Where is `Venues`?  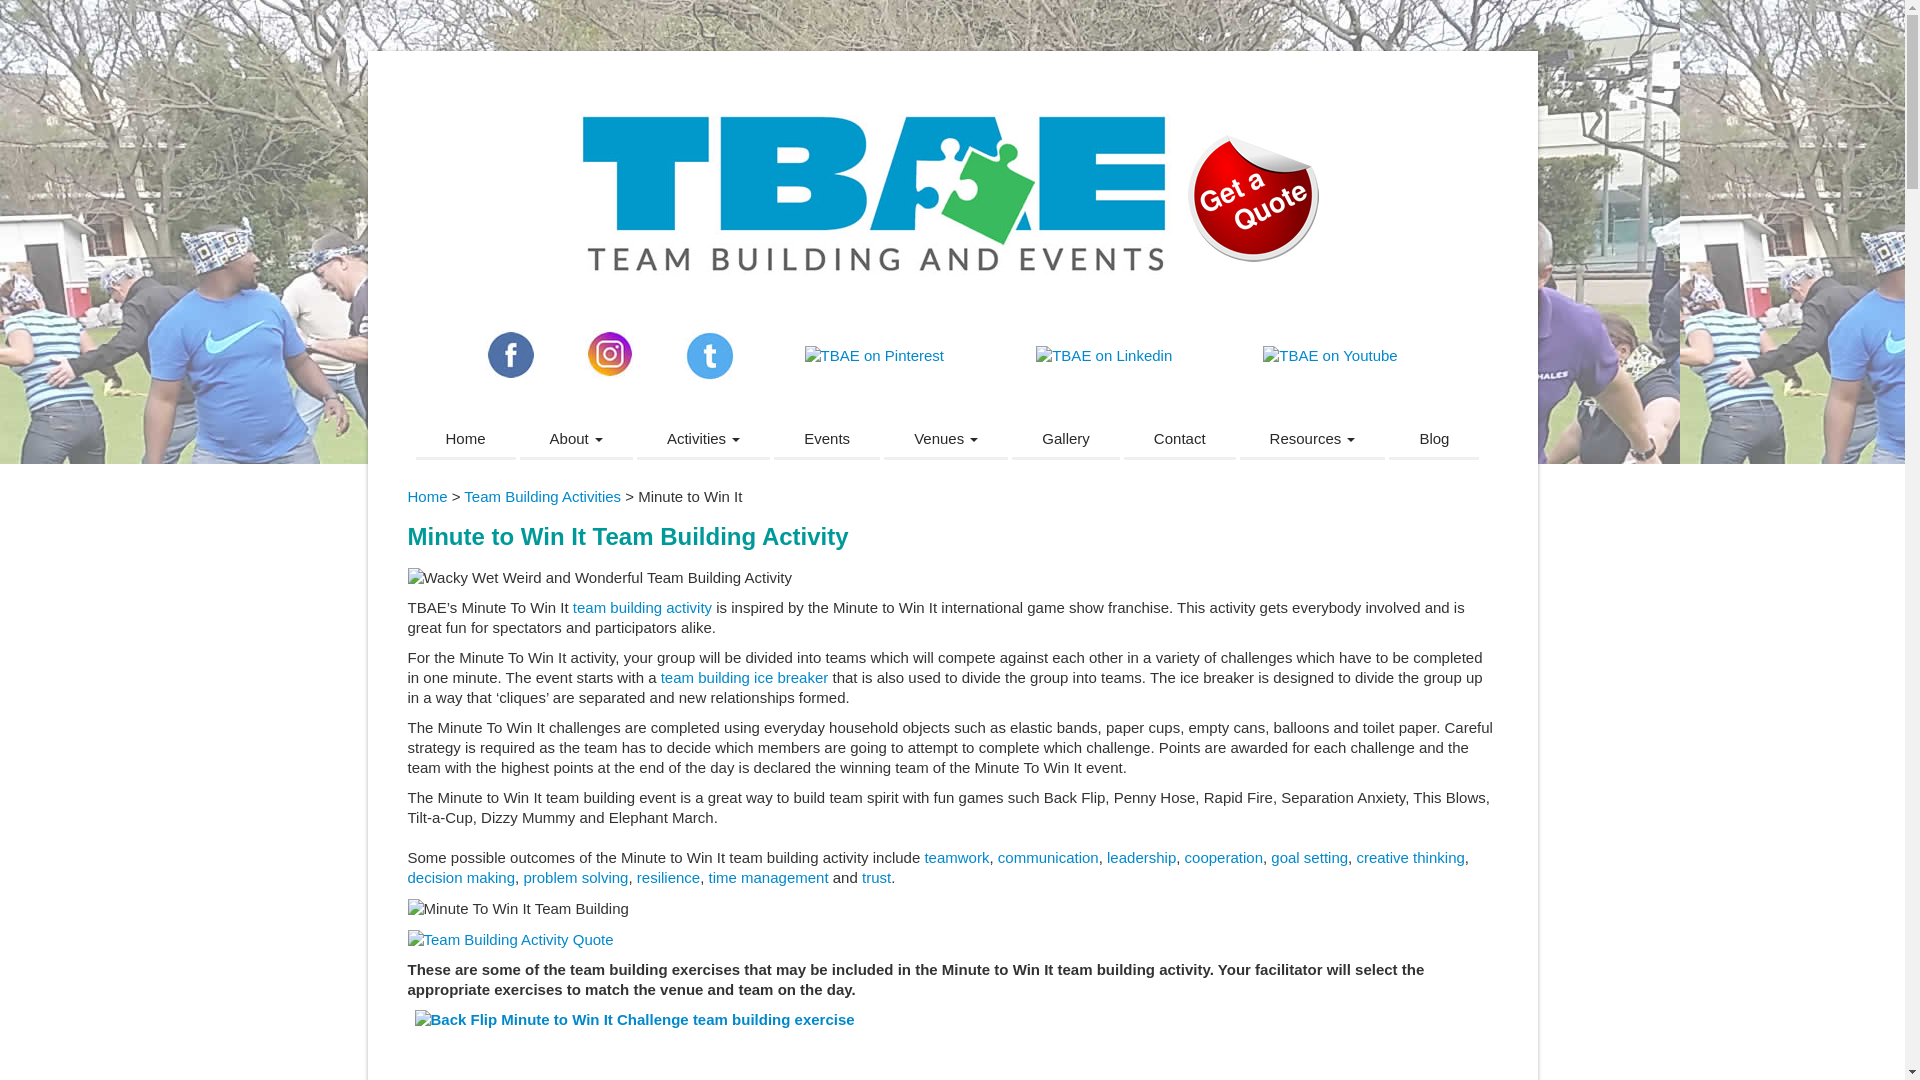 Venues is located at coordinates (946, 440).